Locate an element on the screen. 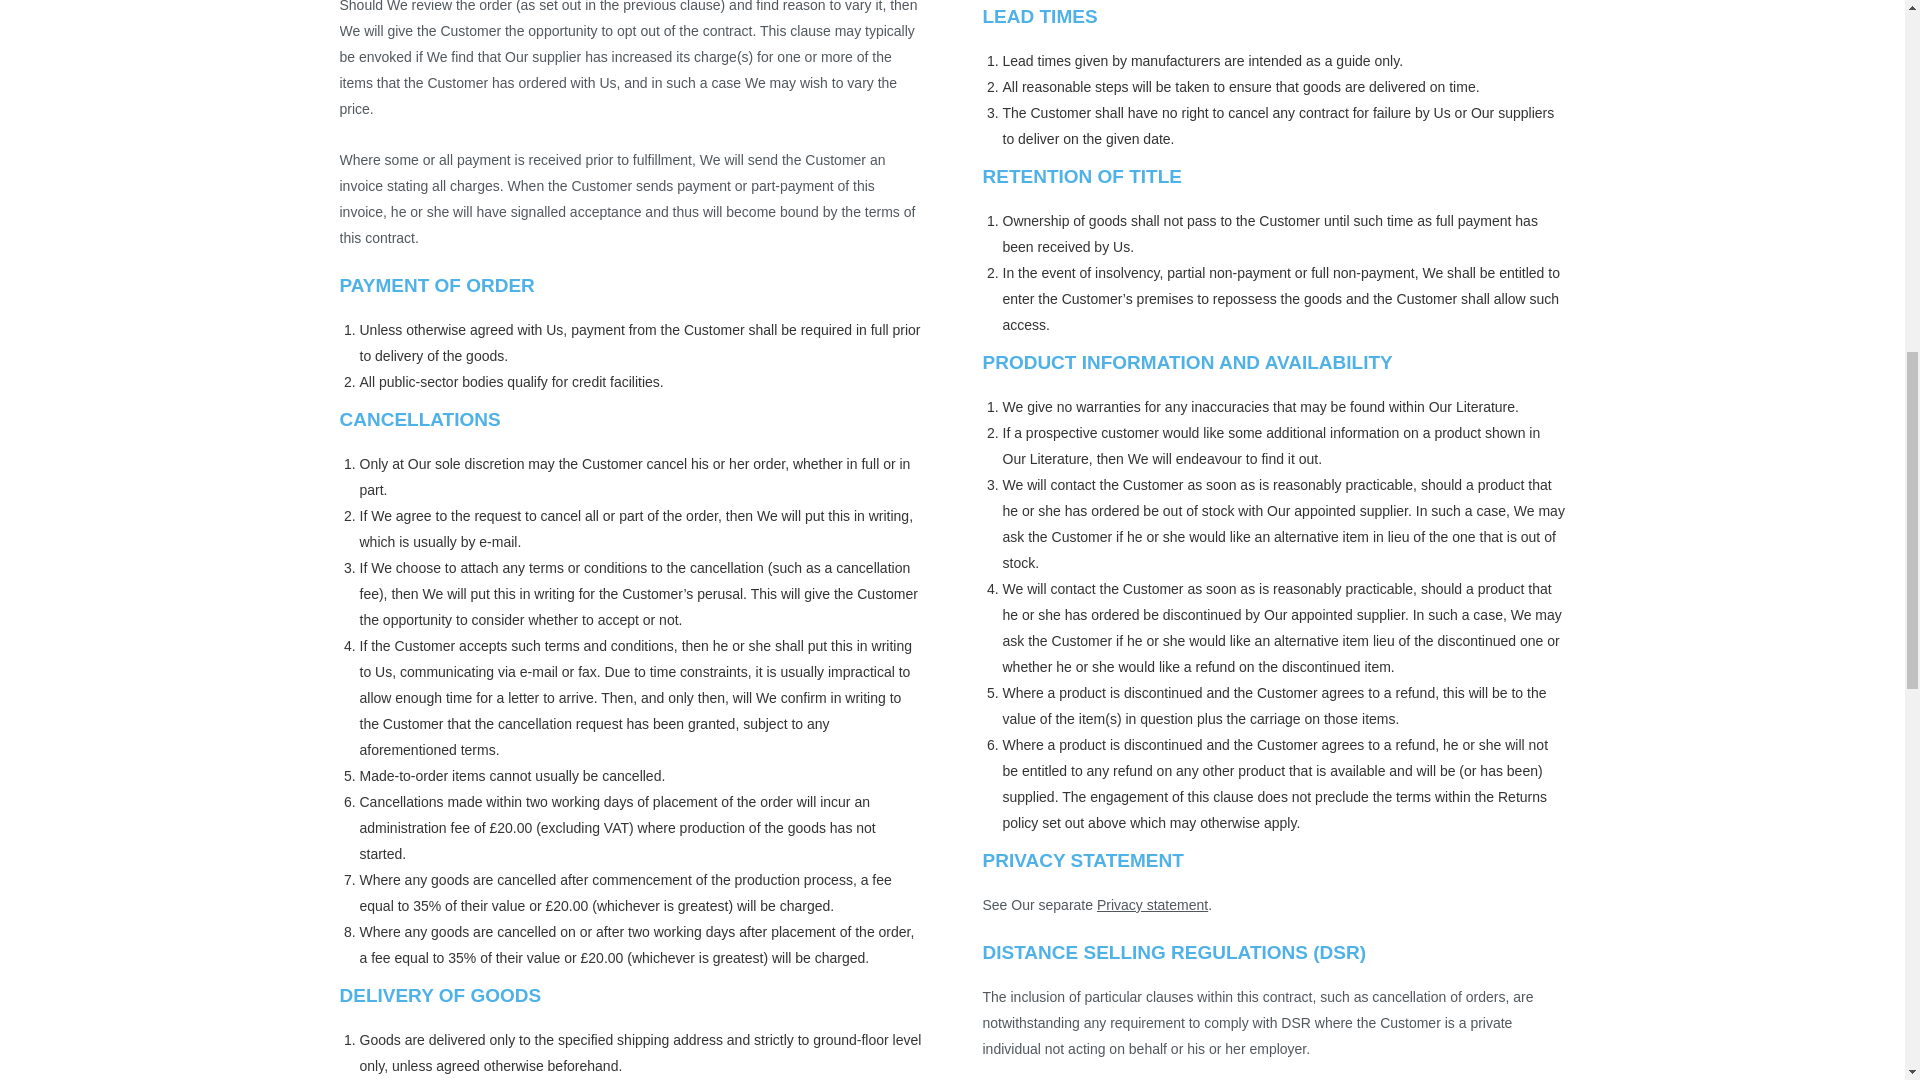 Image resolution: width=1920 pixels, height=1080 pixels. Privacy statement is located at coordinates (1152, 904).